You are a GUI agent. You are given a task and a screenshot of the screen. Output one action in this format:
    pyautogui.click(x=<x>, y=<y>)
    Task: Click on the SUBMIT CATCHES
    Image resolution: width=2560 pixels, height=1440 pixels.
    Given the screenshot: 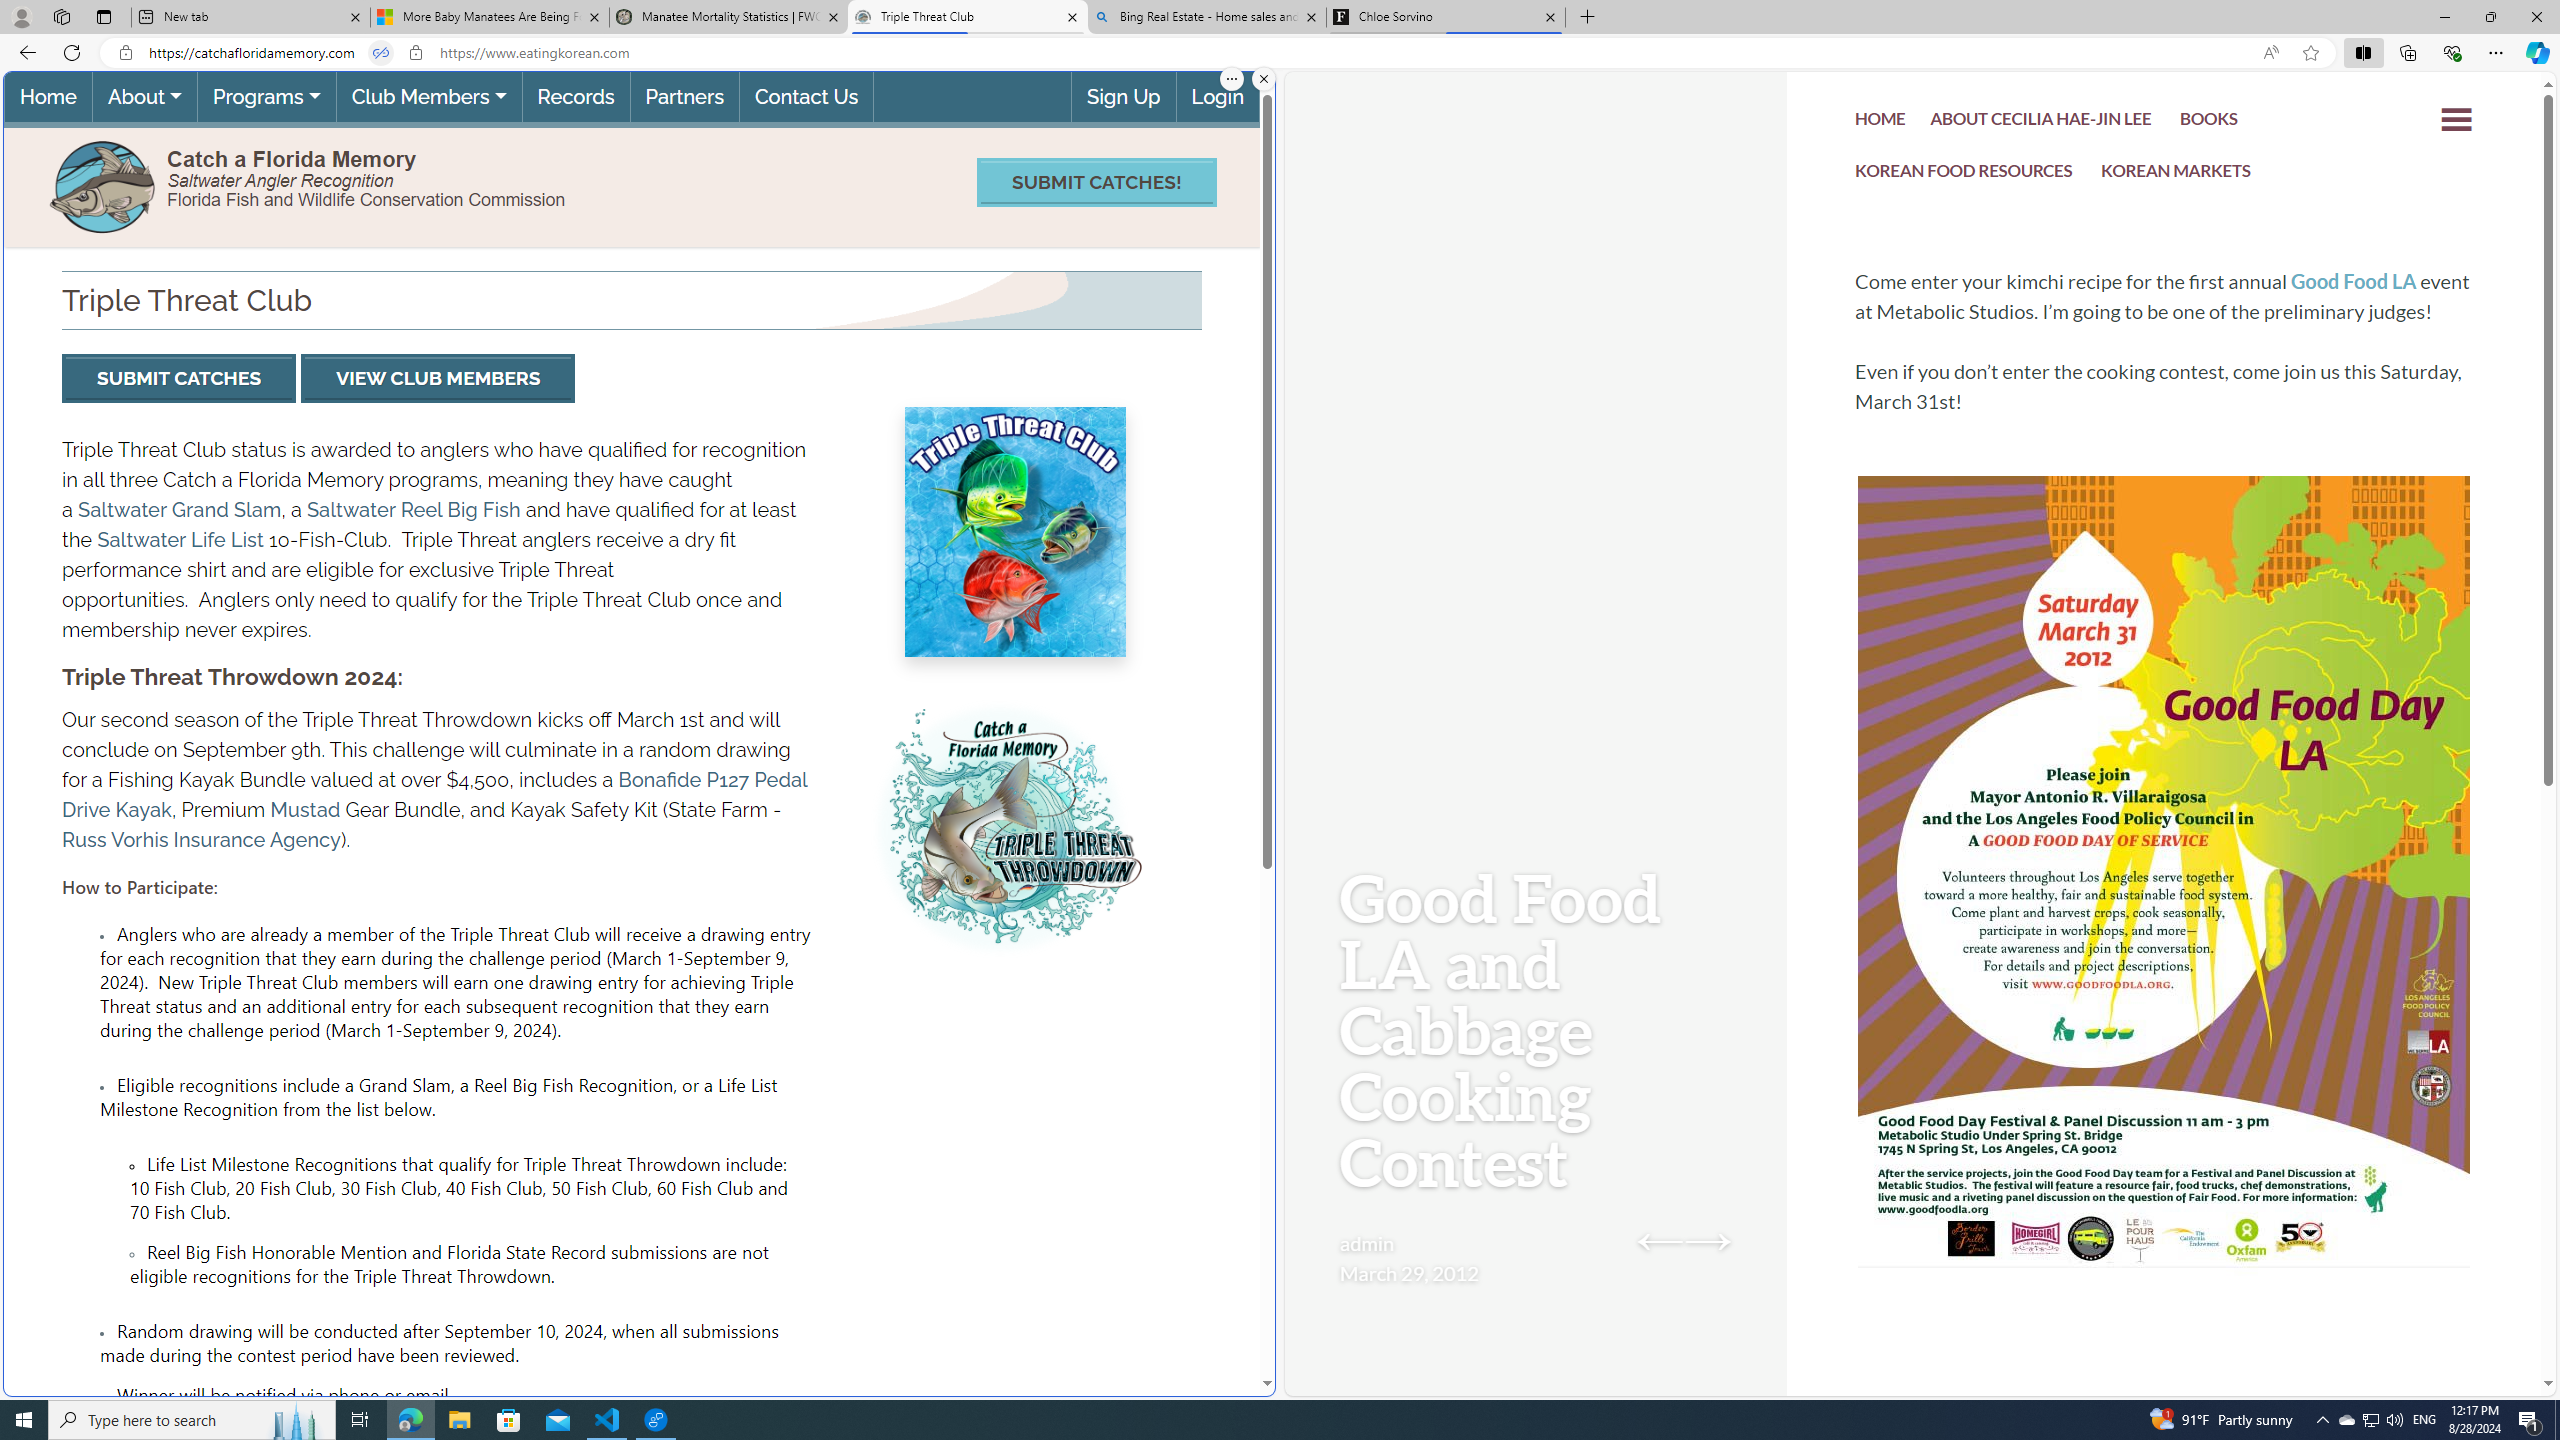 What is the action you would take?
    pyautogui.click(x=178, y=378)
    